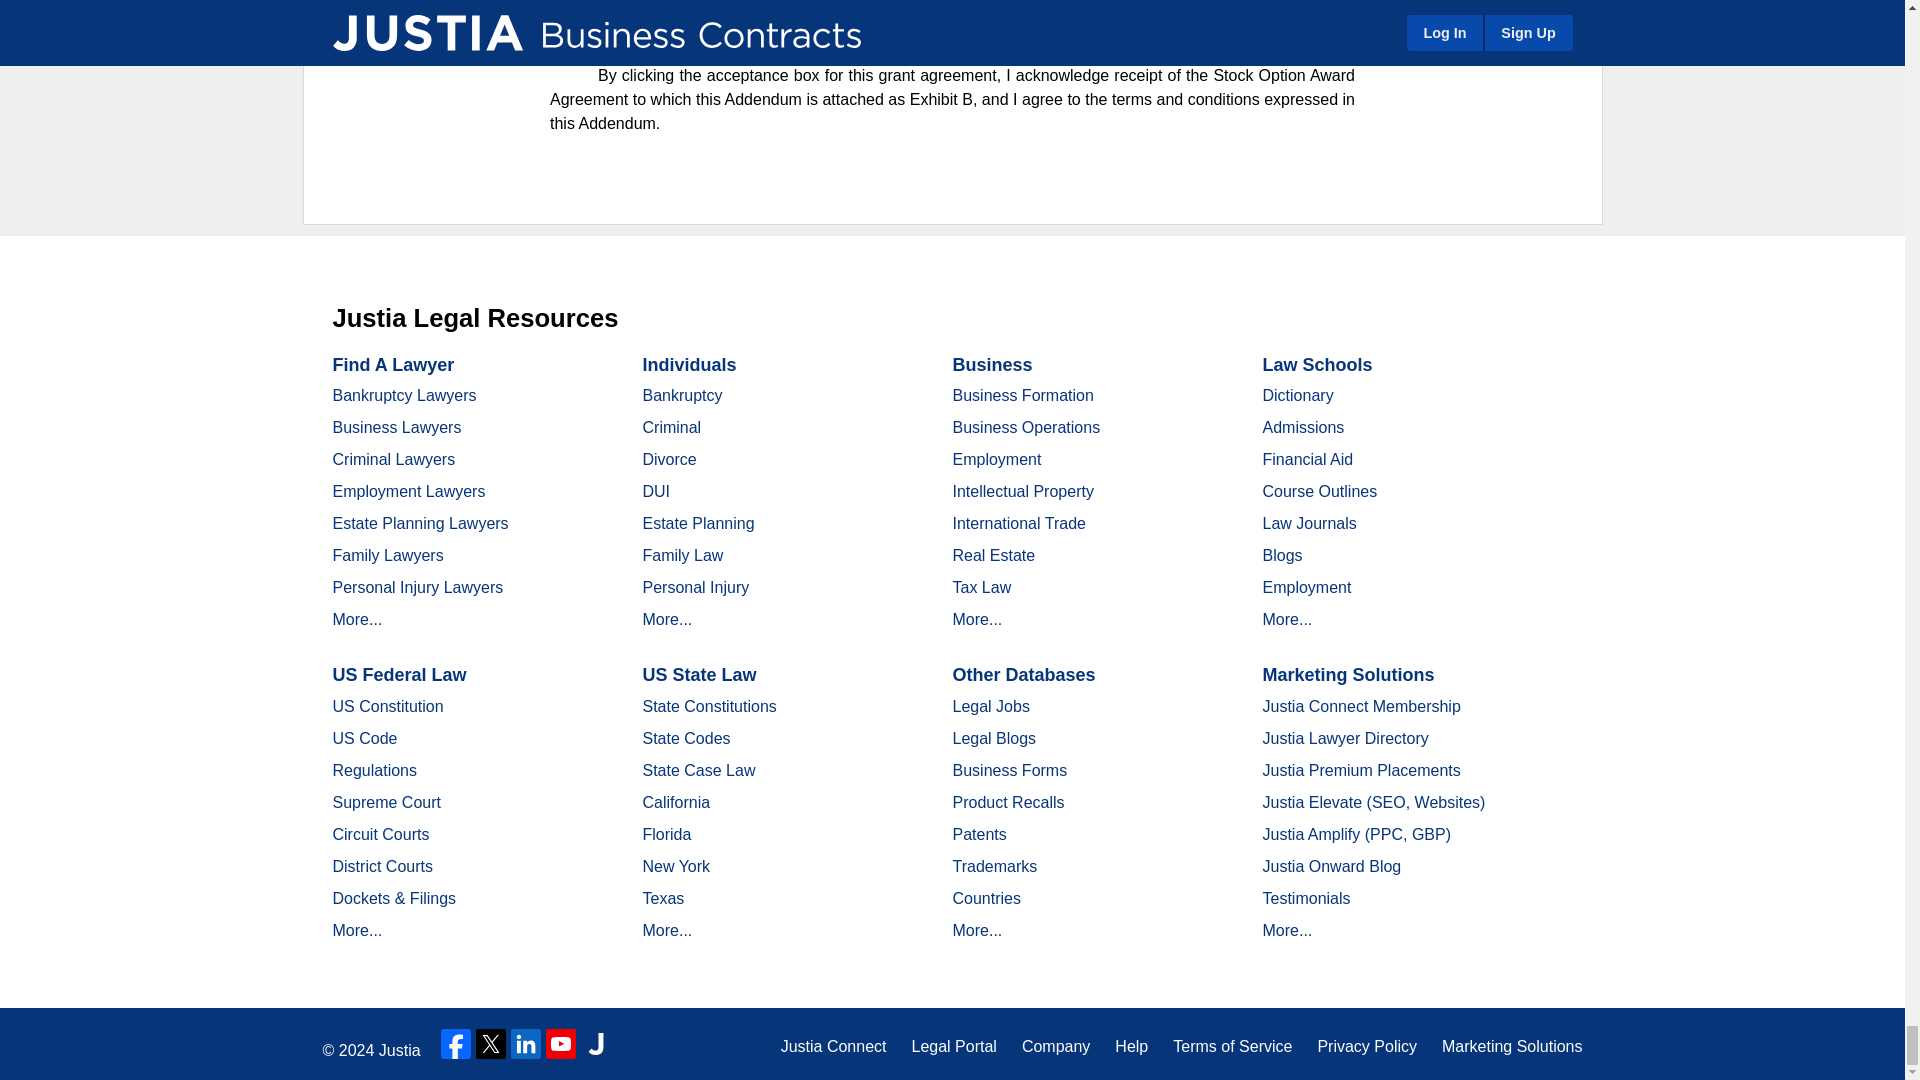  What do you see at coordinates (420, 524) in the screenshot?
I see `Estate Planning Lawyers` at bounding box center [420, 524].